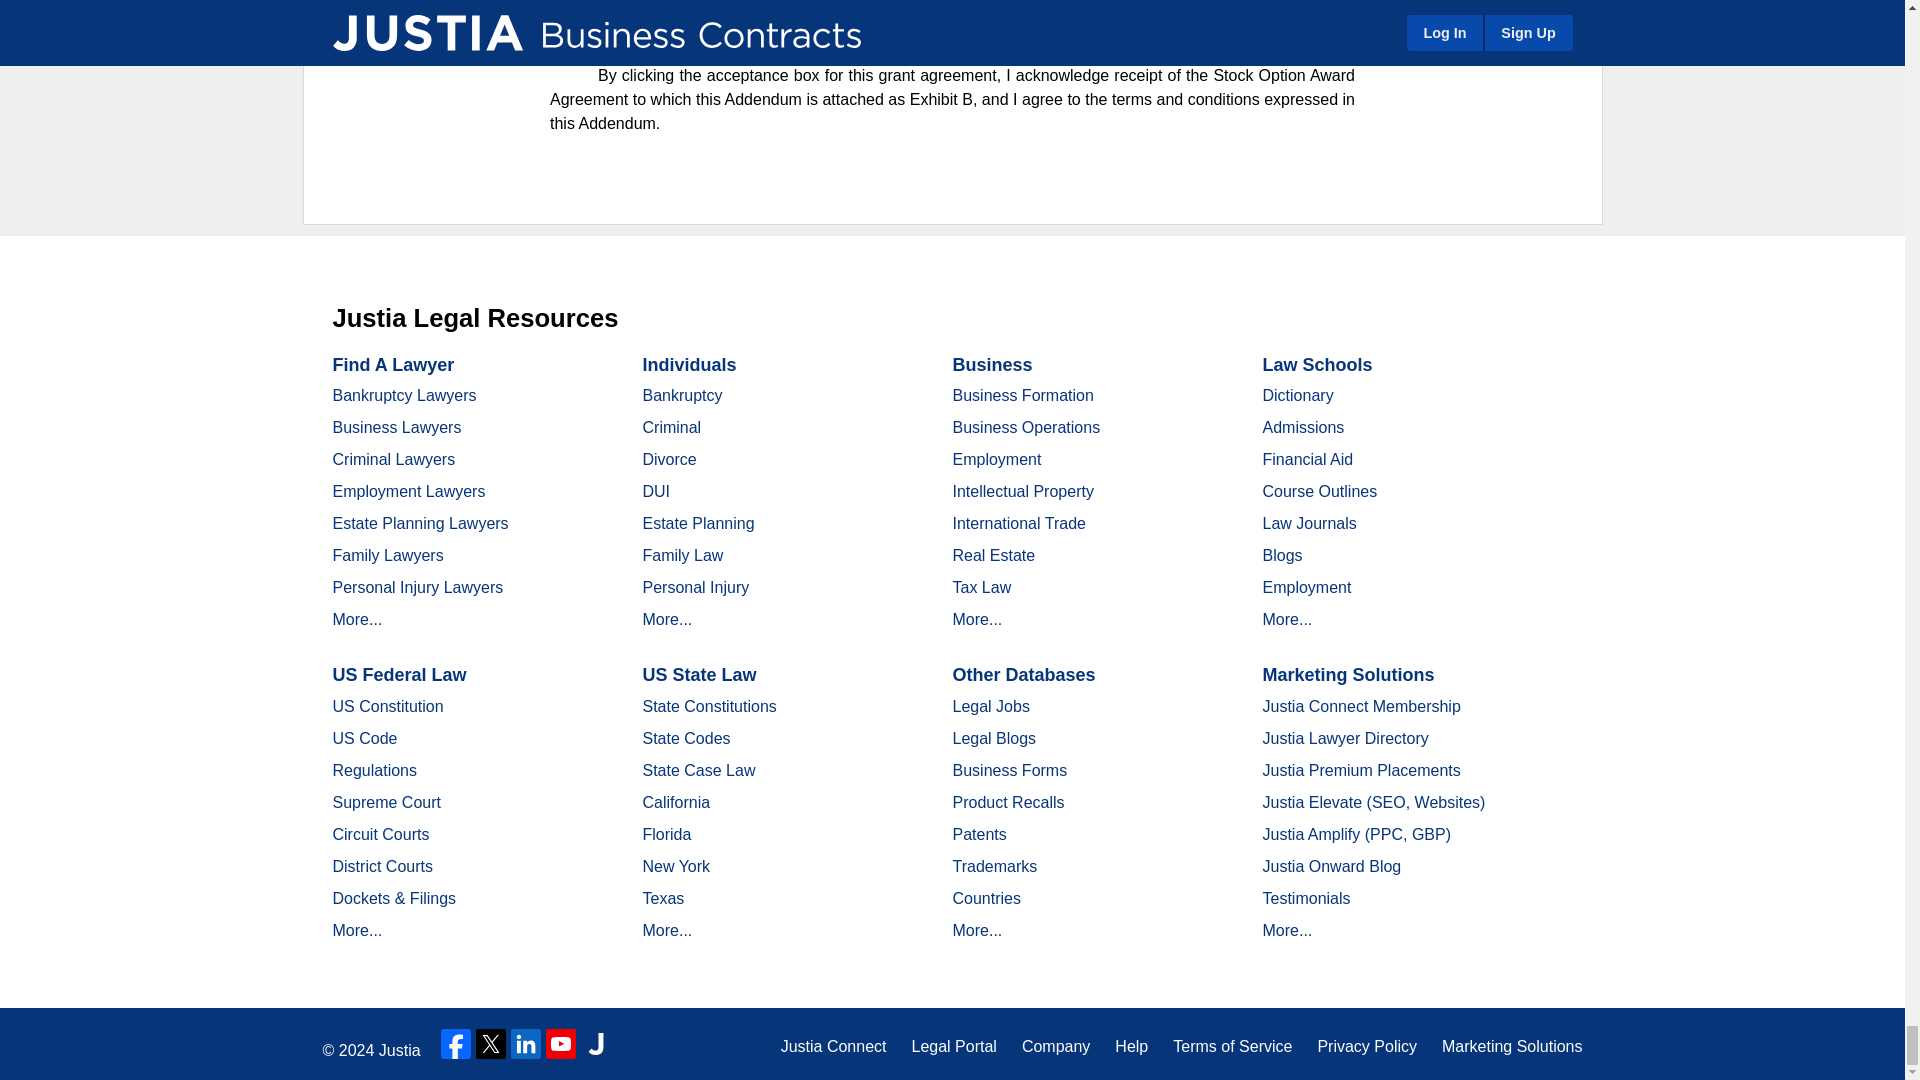  What do you see at coordinates (420, 524) in the screenshot?
I see `Estate Planning Lawyers` at bounding box center [420, 524].